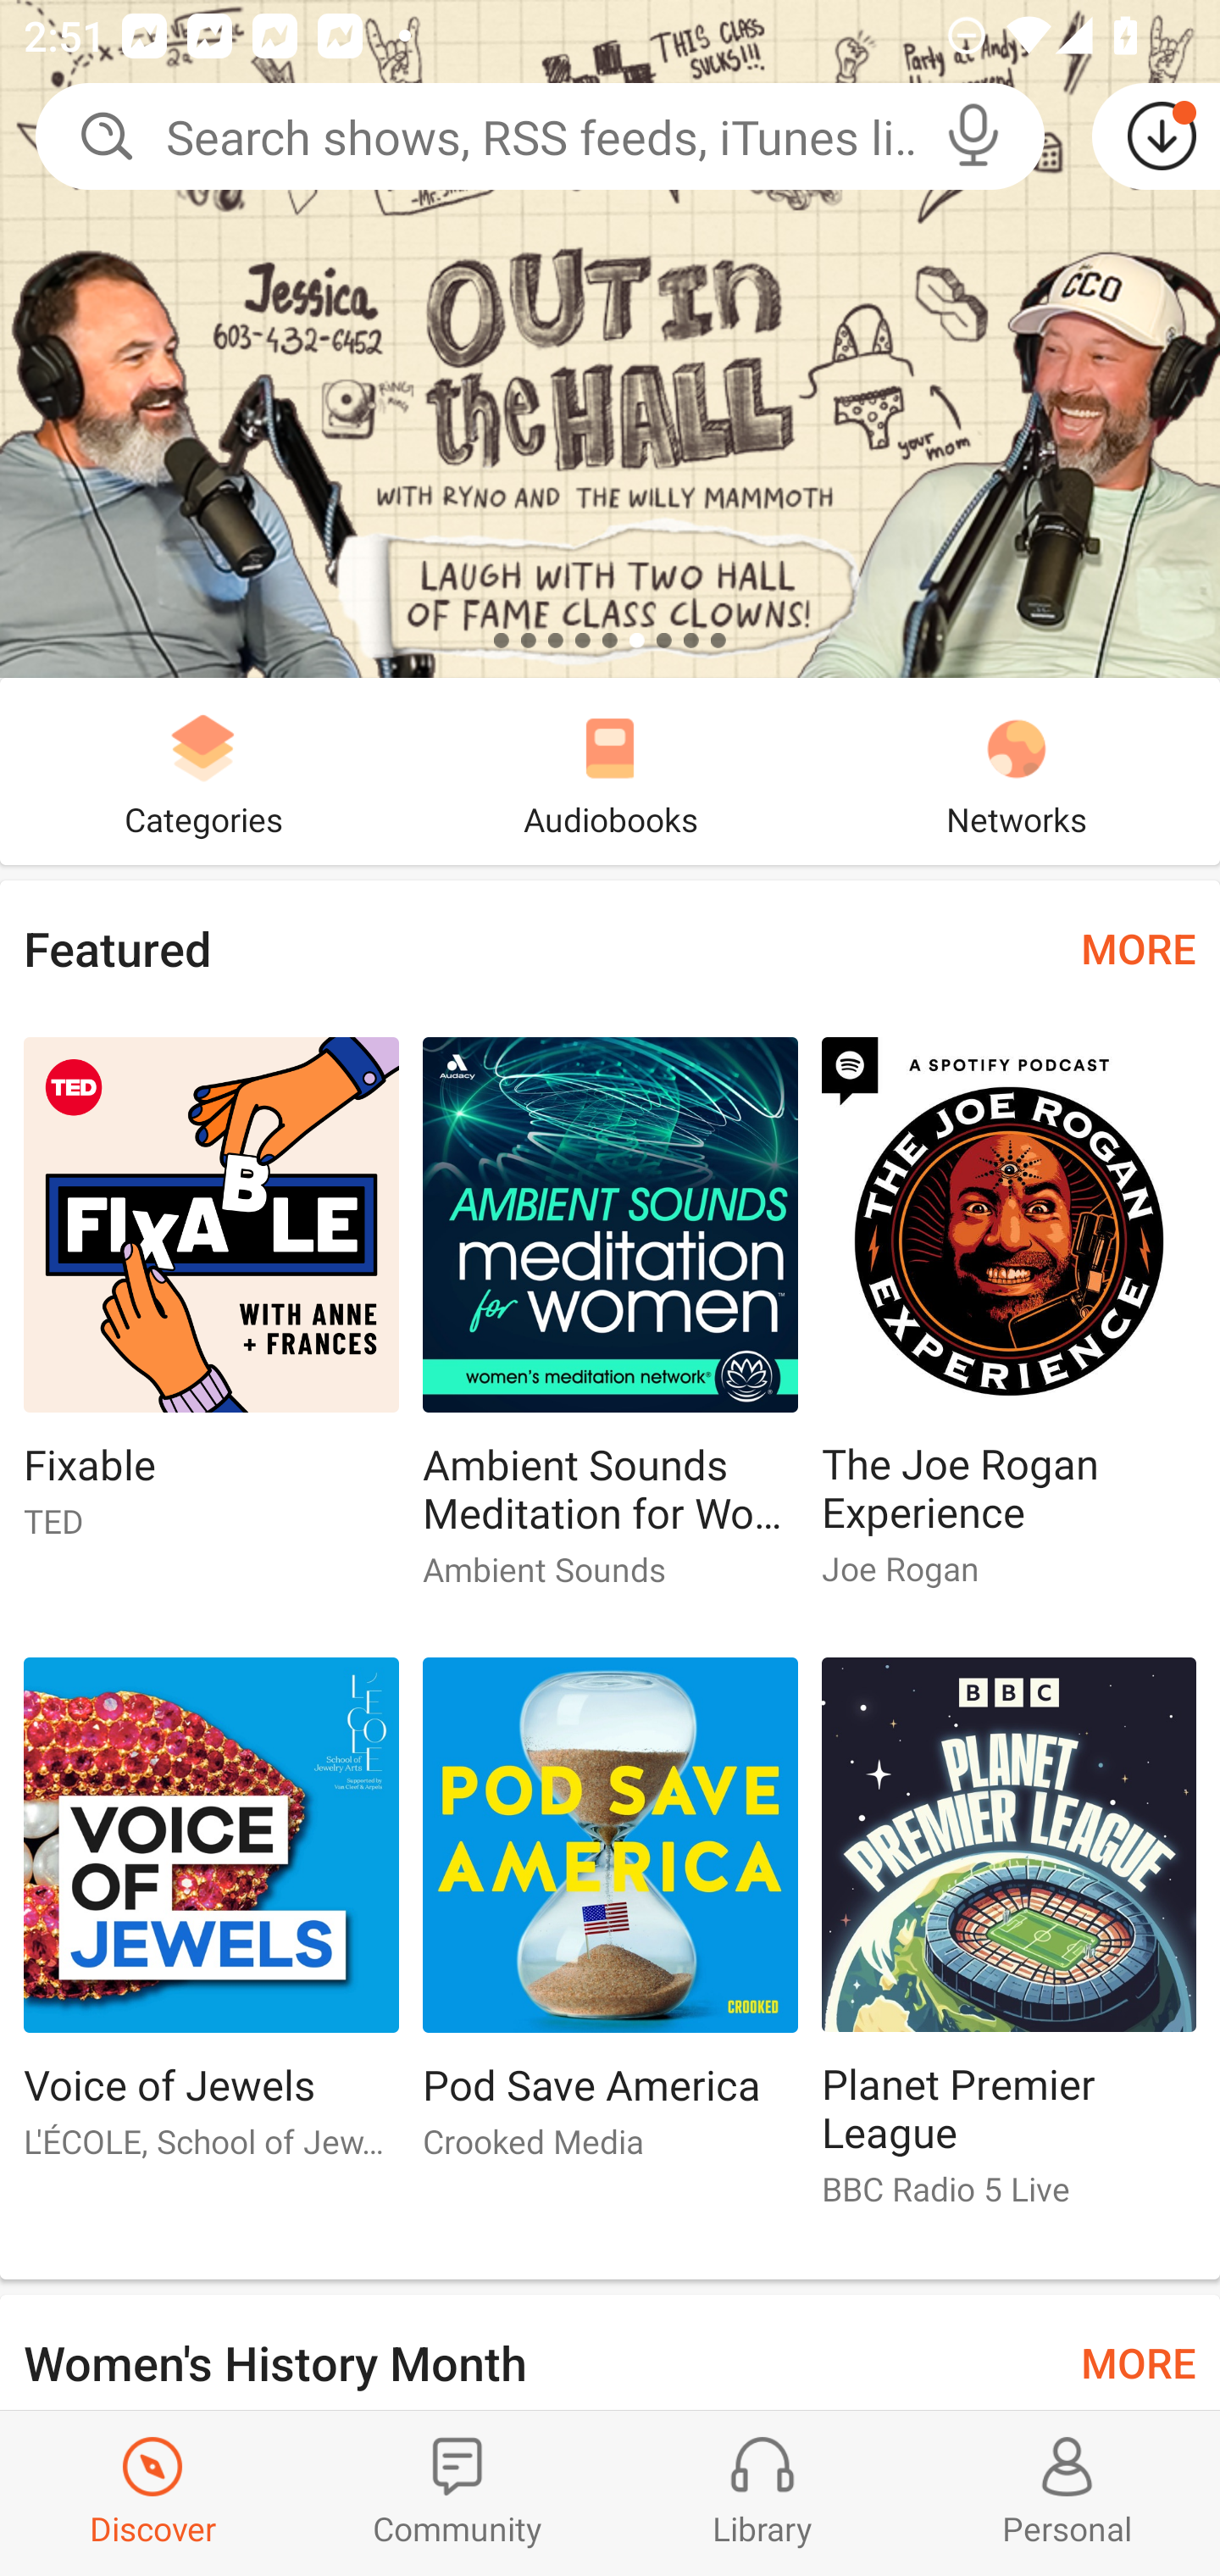 The image size is (1220, 2576). I want to click on Community, so click(457, 2493).